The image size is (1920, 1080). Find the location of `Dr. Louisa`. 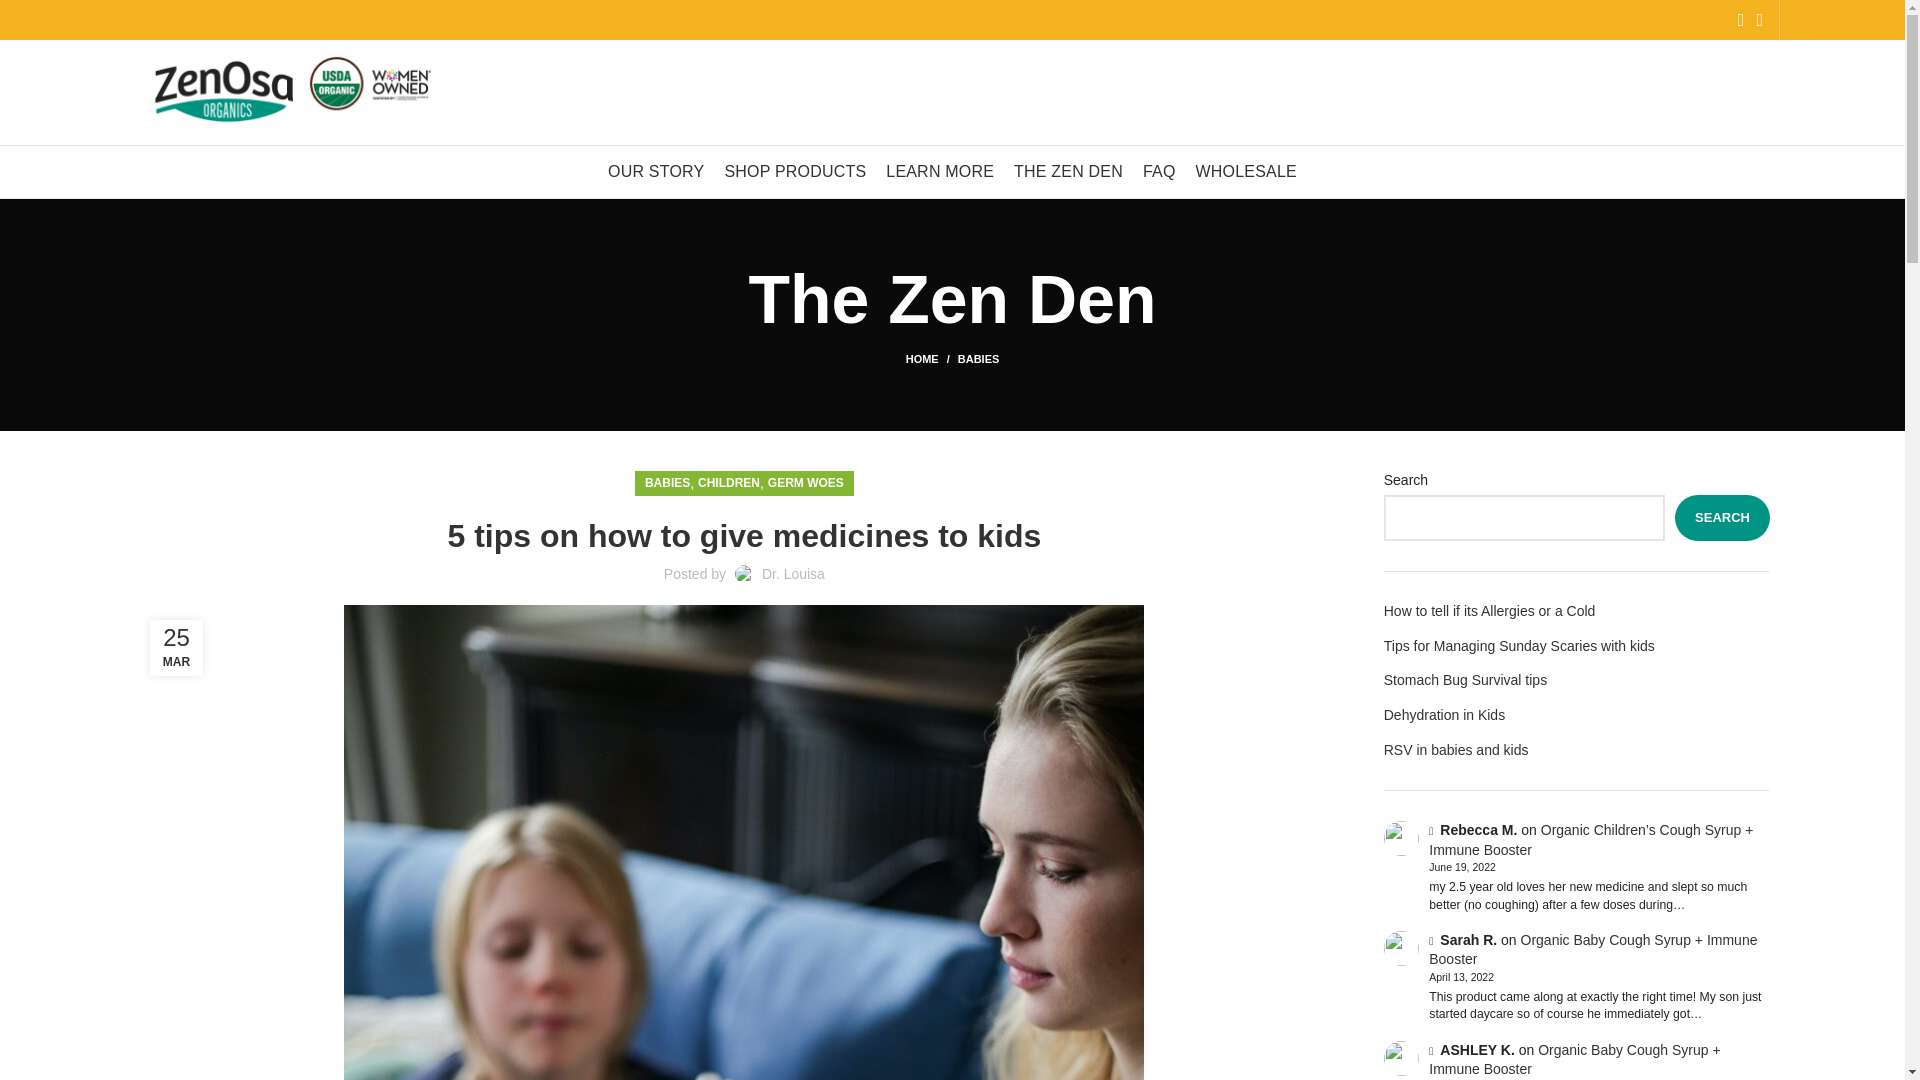

Dr. Louisa is located at coordinates (794, 574).